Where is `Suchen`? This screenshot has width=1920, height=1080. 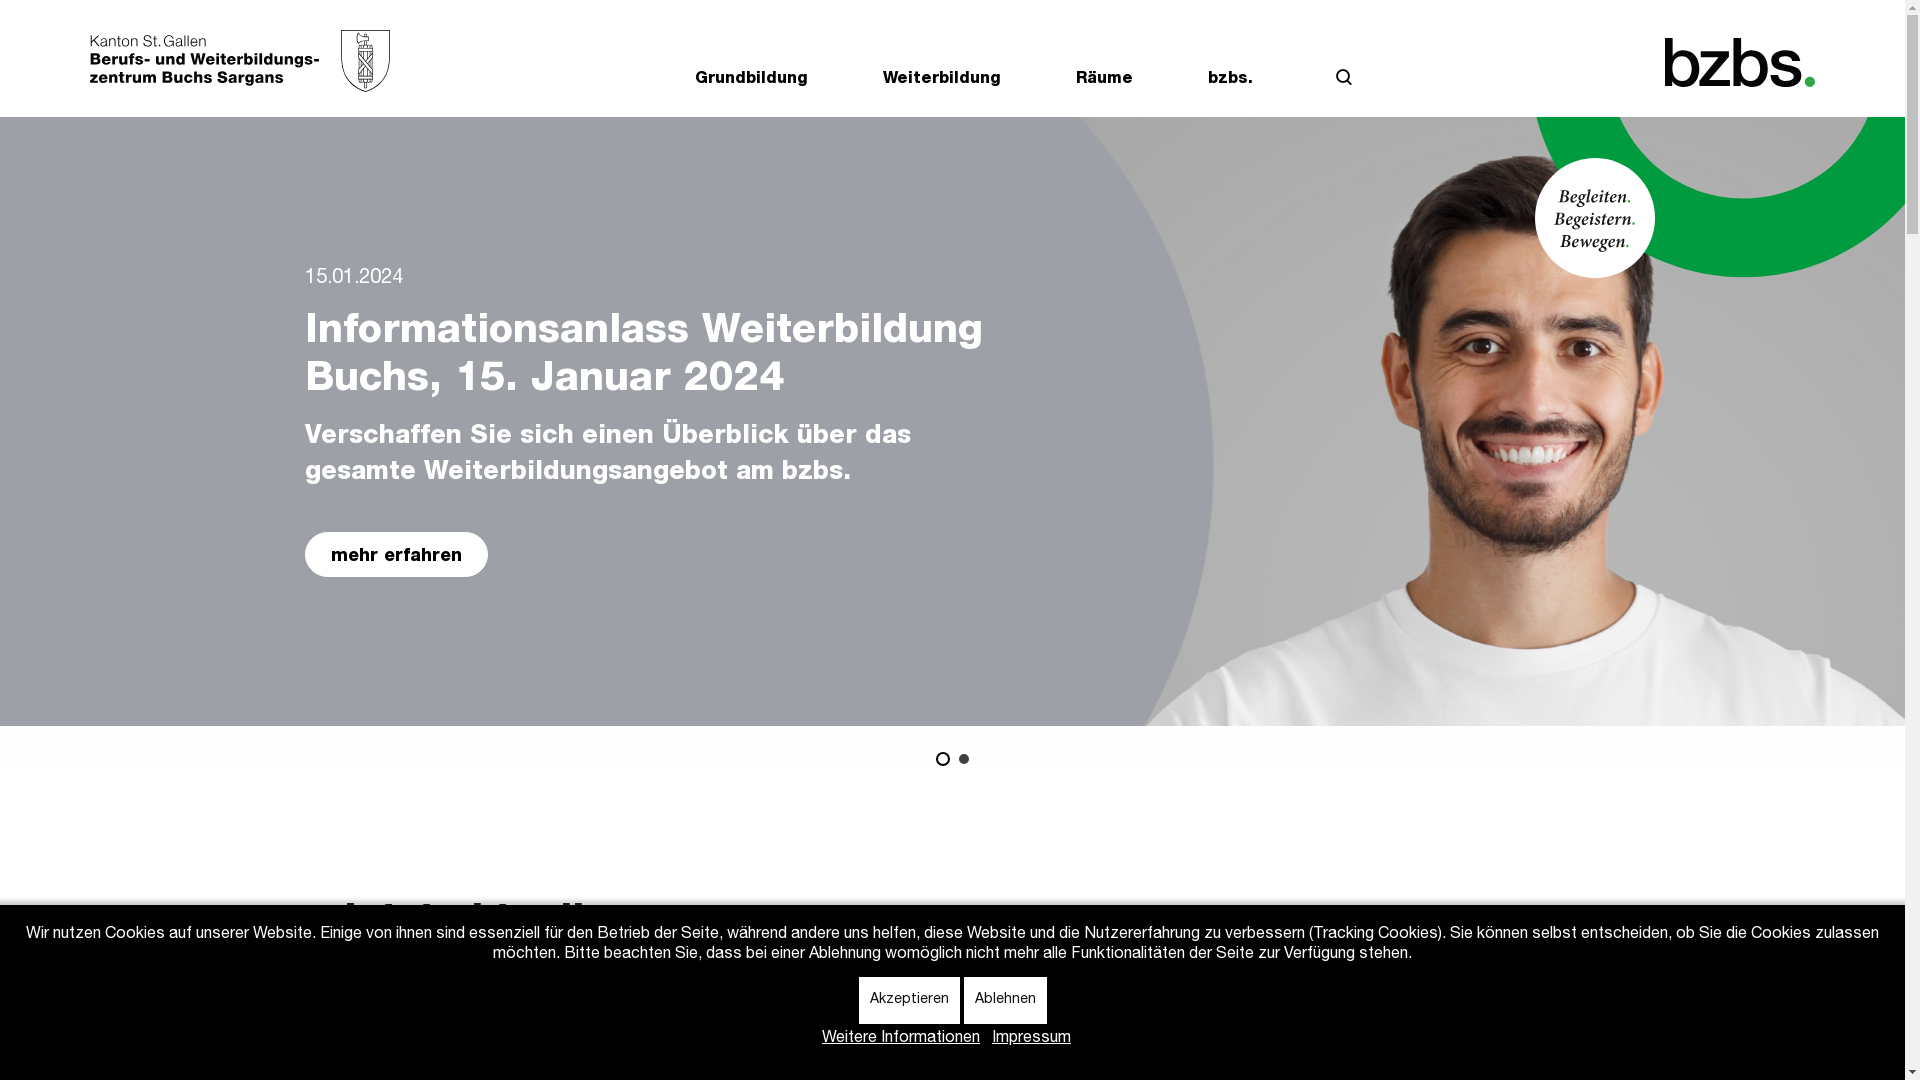
Suchen is located at coordinates (1344, 82).